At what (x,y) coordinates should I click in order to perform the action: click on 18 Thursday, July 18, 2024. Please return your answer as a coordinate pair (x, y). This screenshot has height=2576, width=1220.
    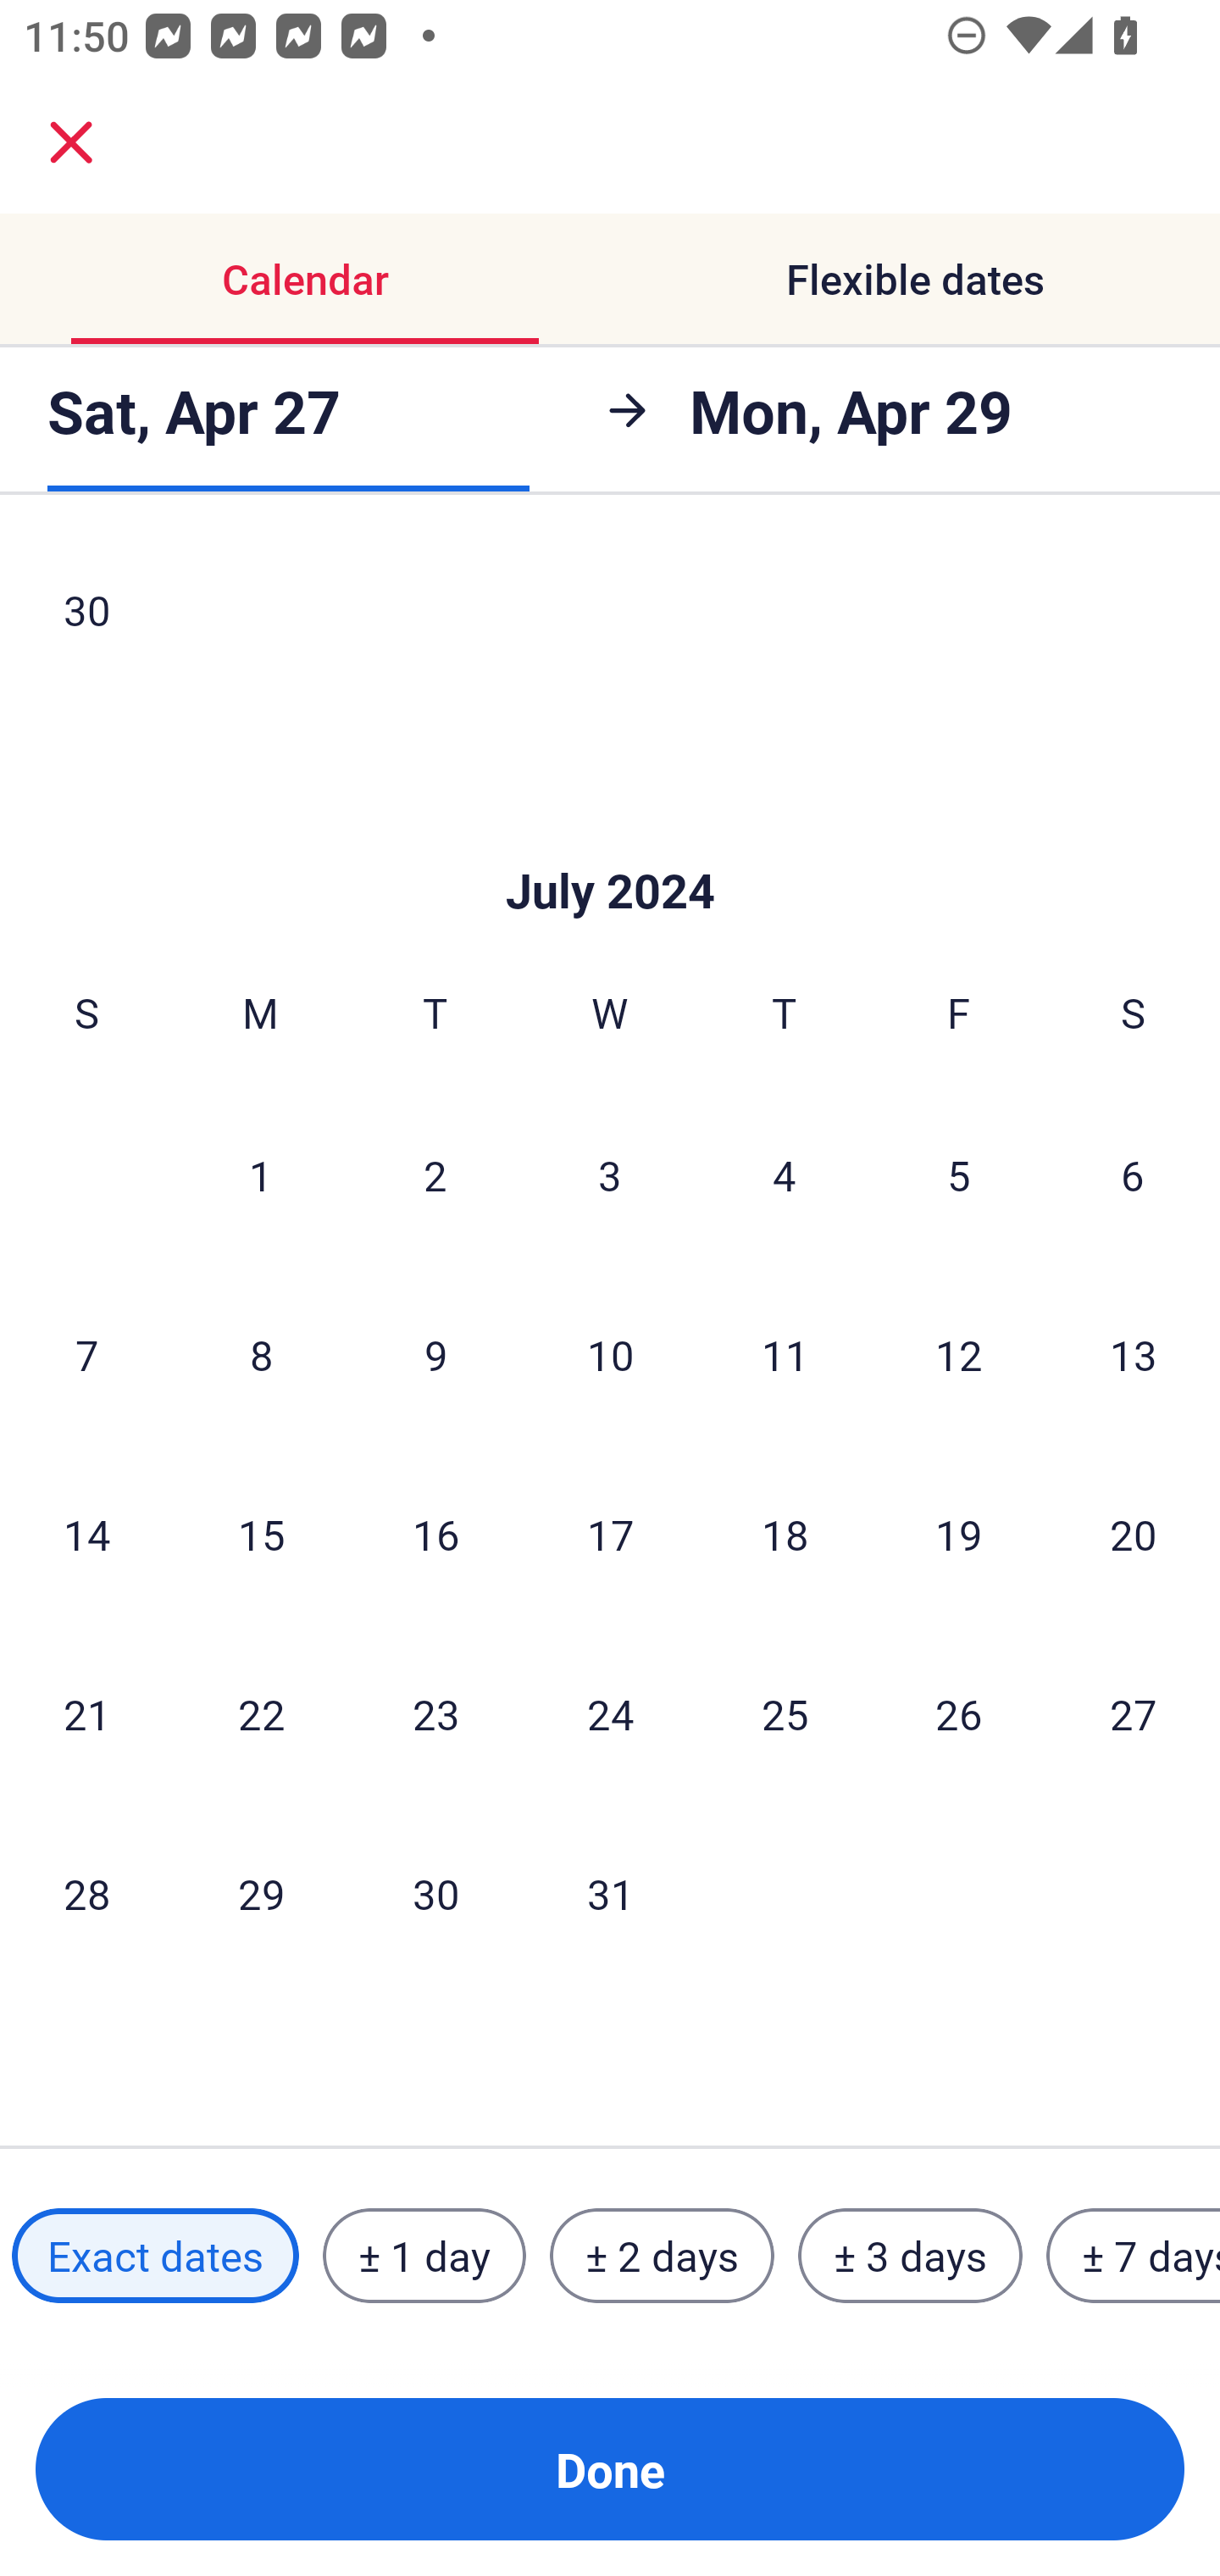
    Looking at the image, I should click on (785, 1534).